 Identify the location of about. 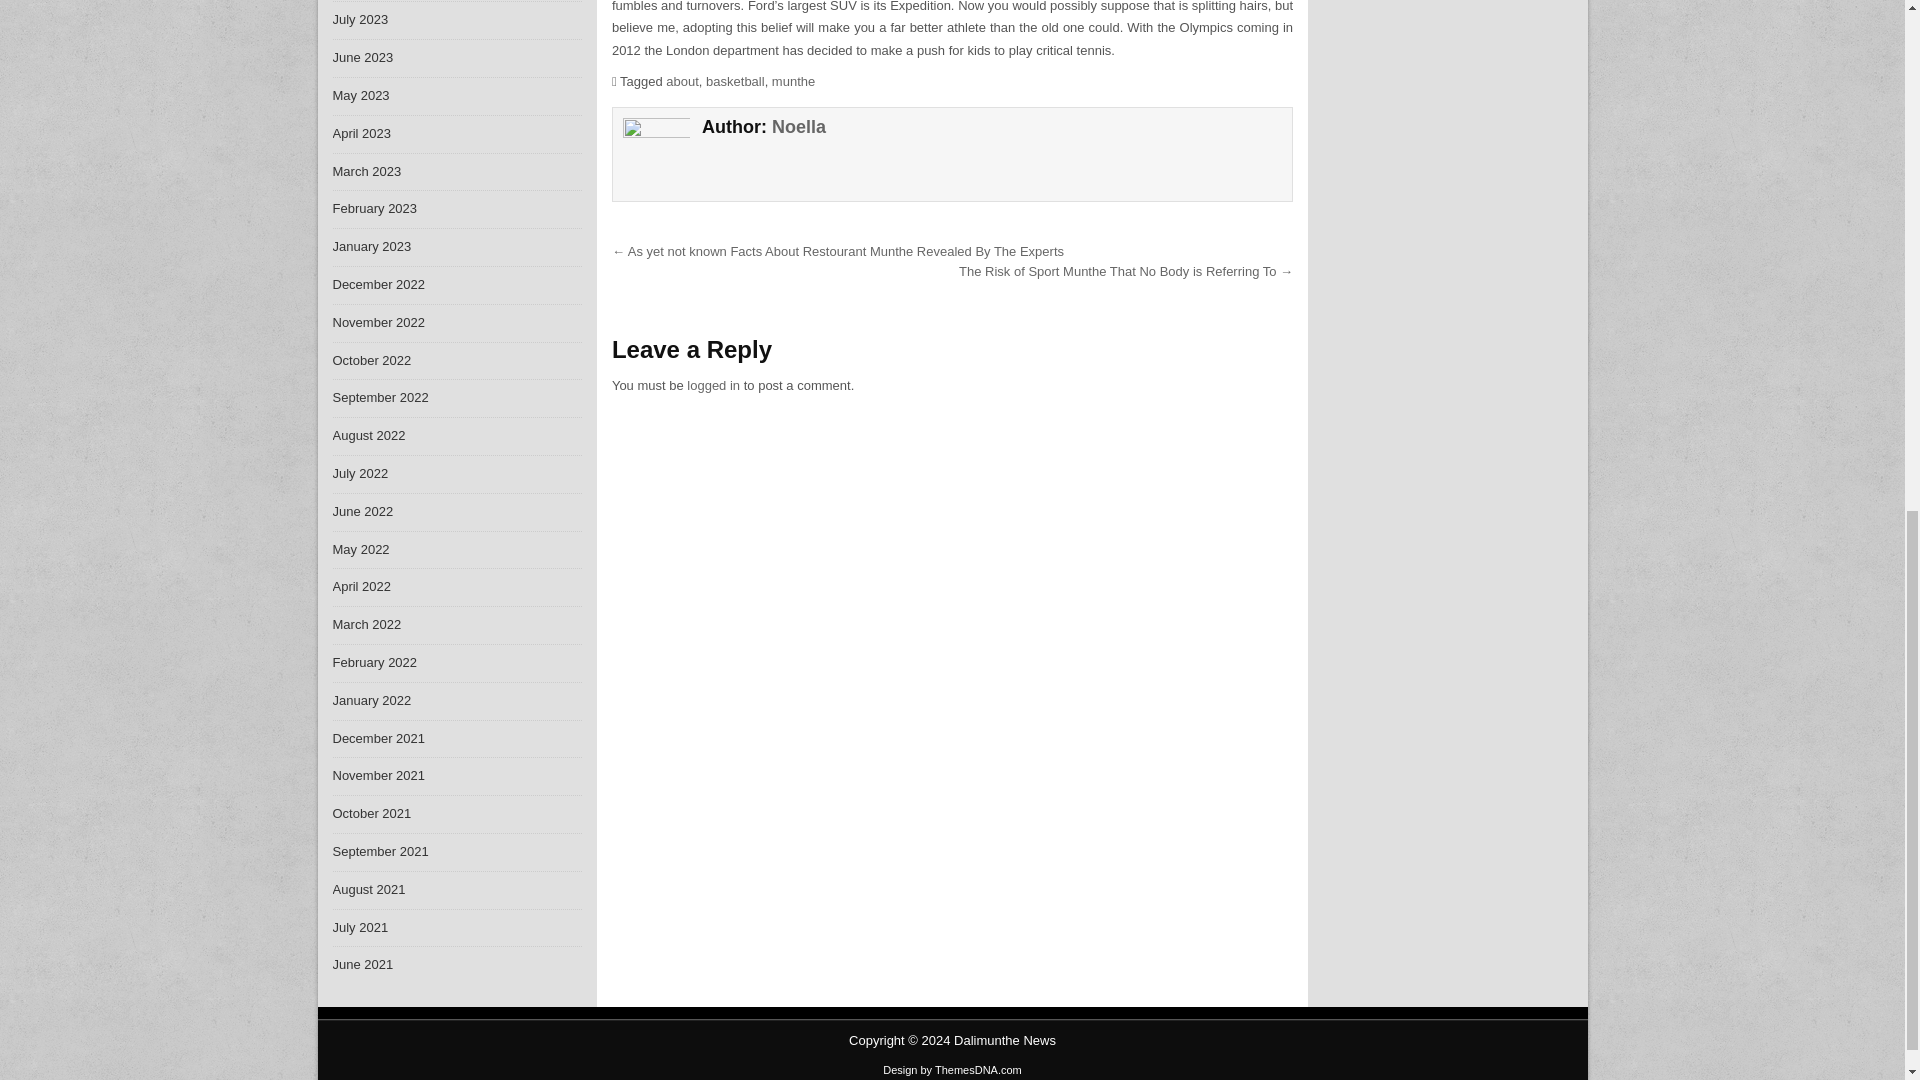
(682, 81).